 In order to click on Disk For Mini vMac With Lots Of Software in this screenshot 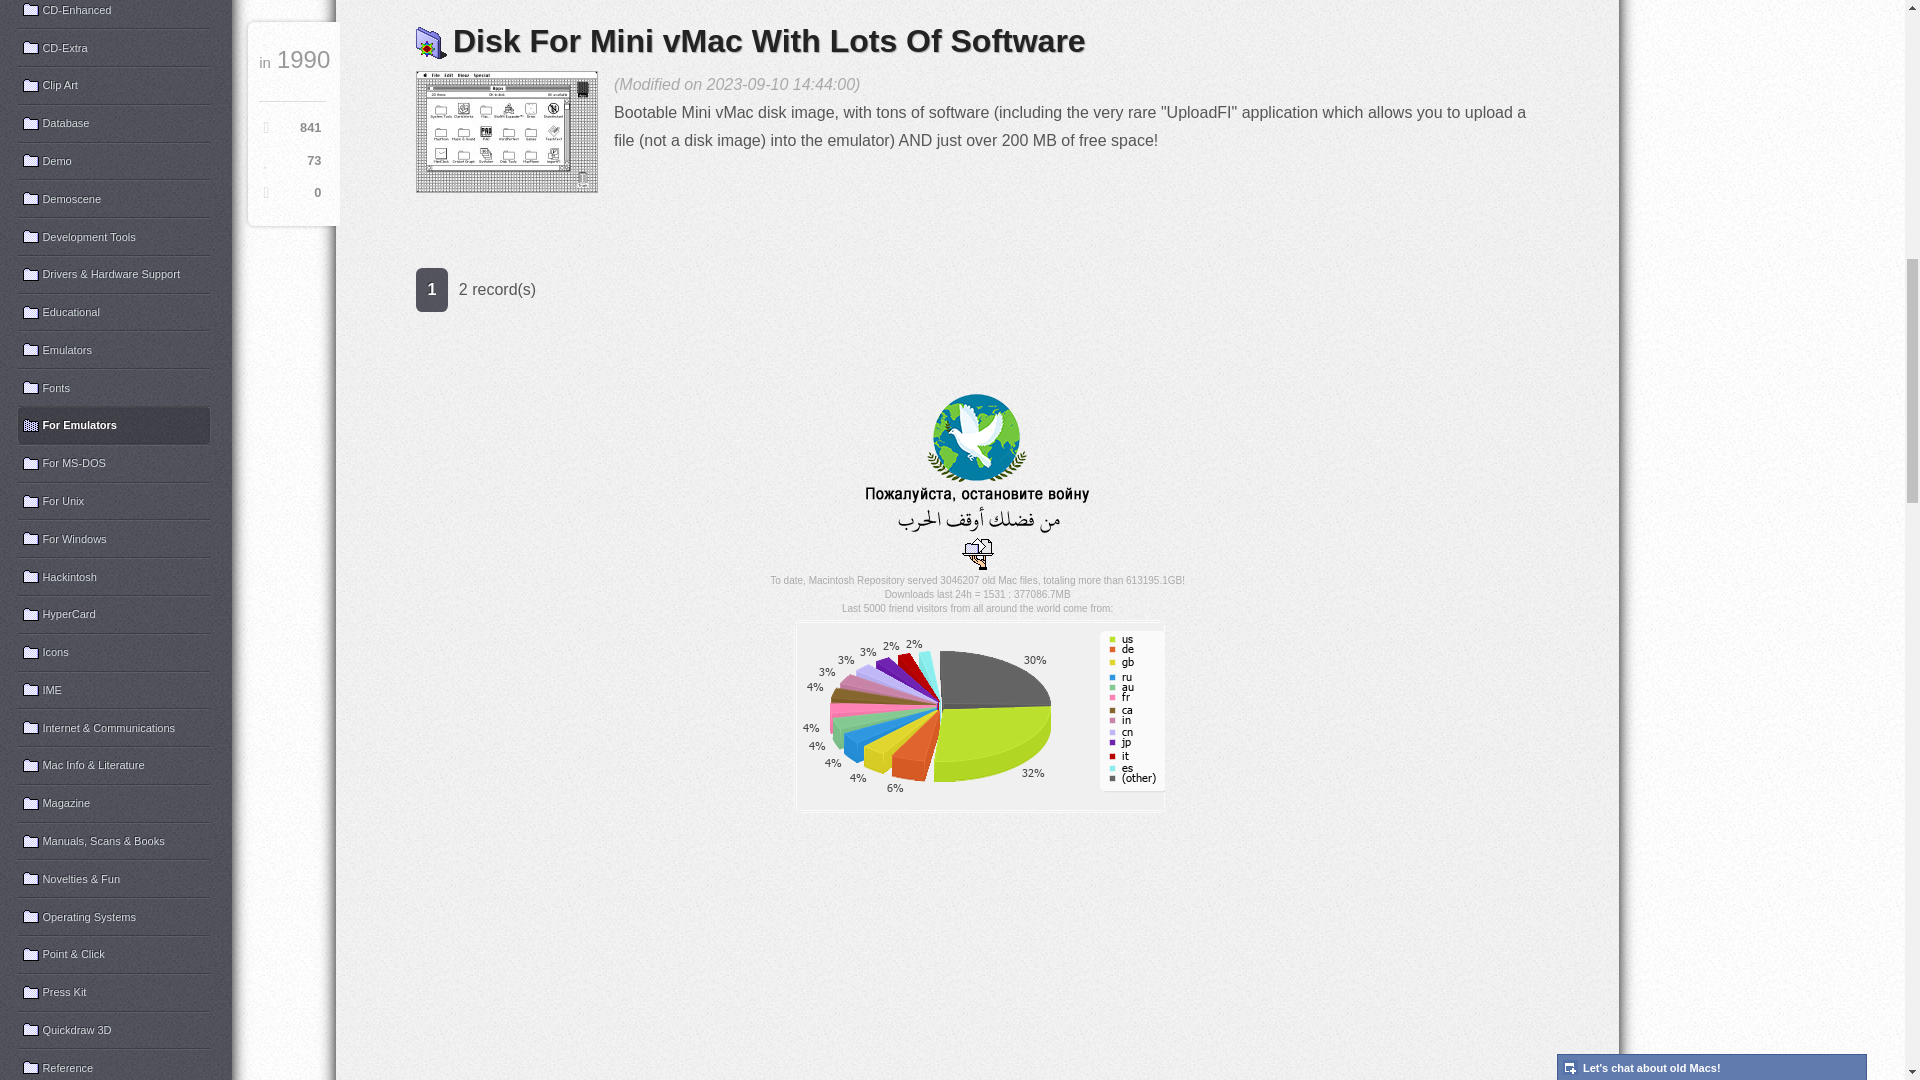, I will do `click(506, 132)`.